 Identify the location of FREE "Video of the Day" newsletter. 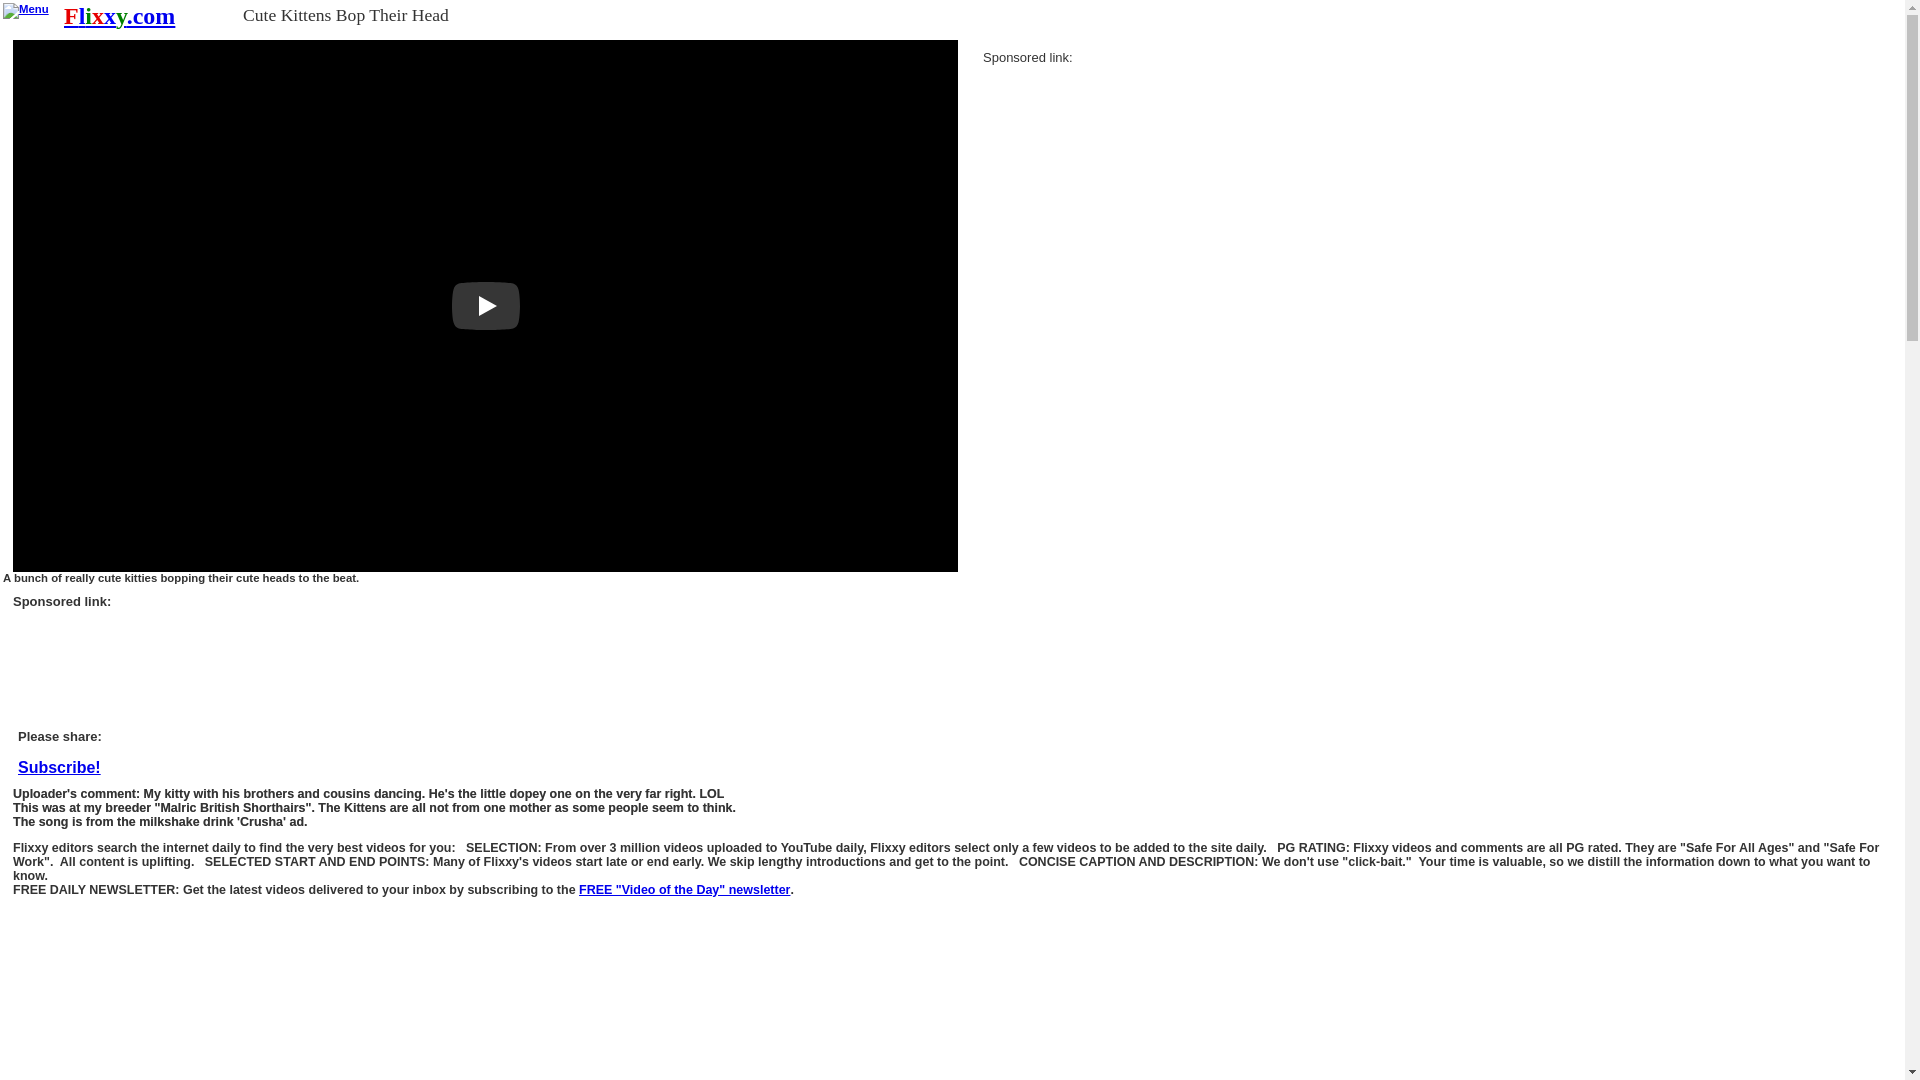
(684, 890).